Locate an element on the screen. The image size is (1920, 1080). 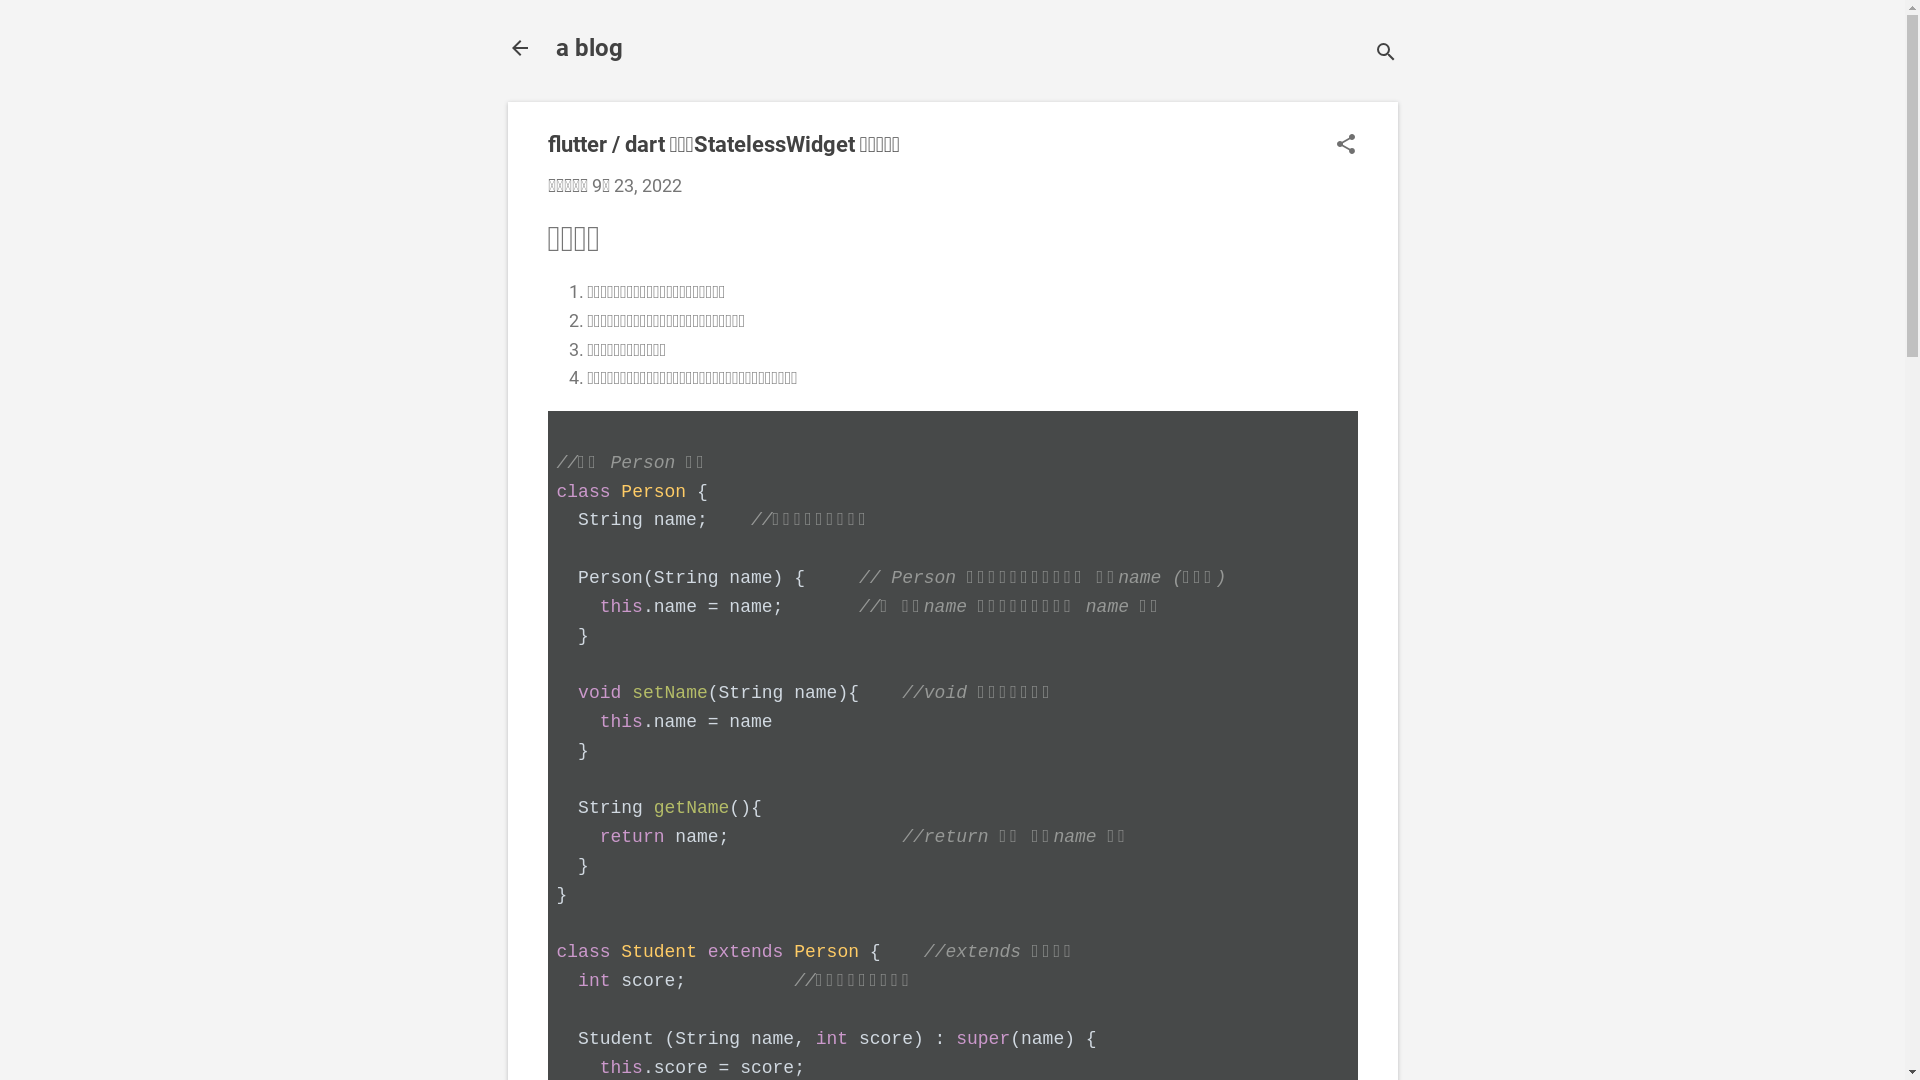
a blog is located at coordinates (590, 48).